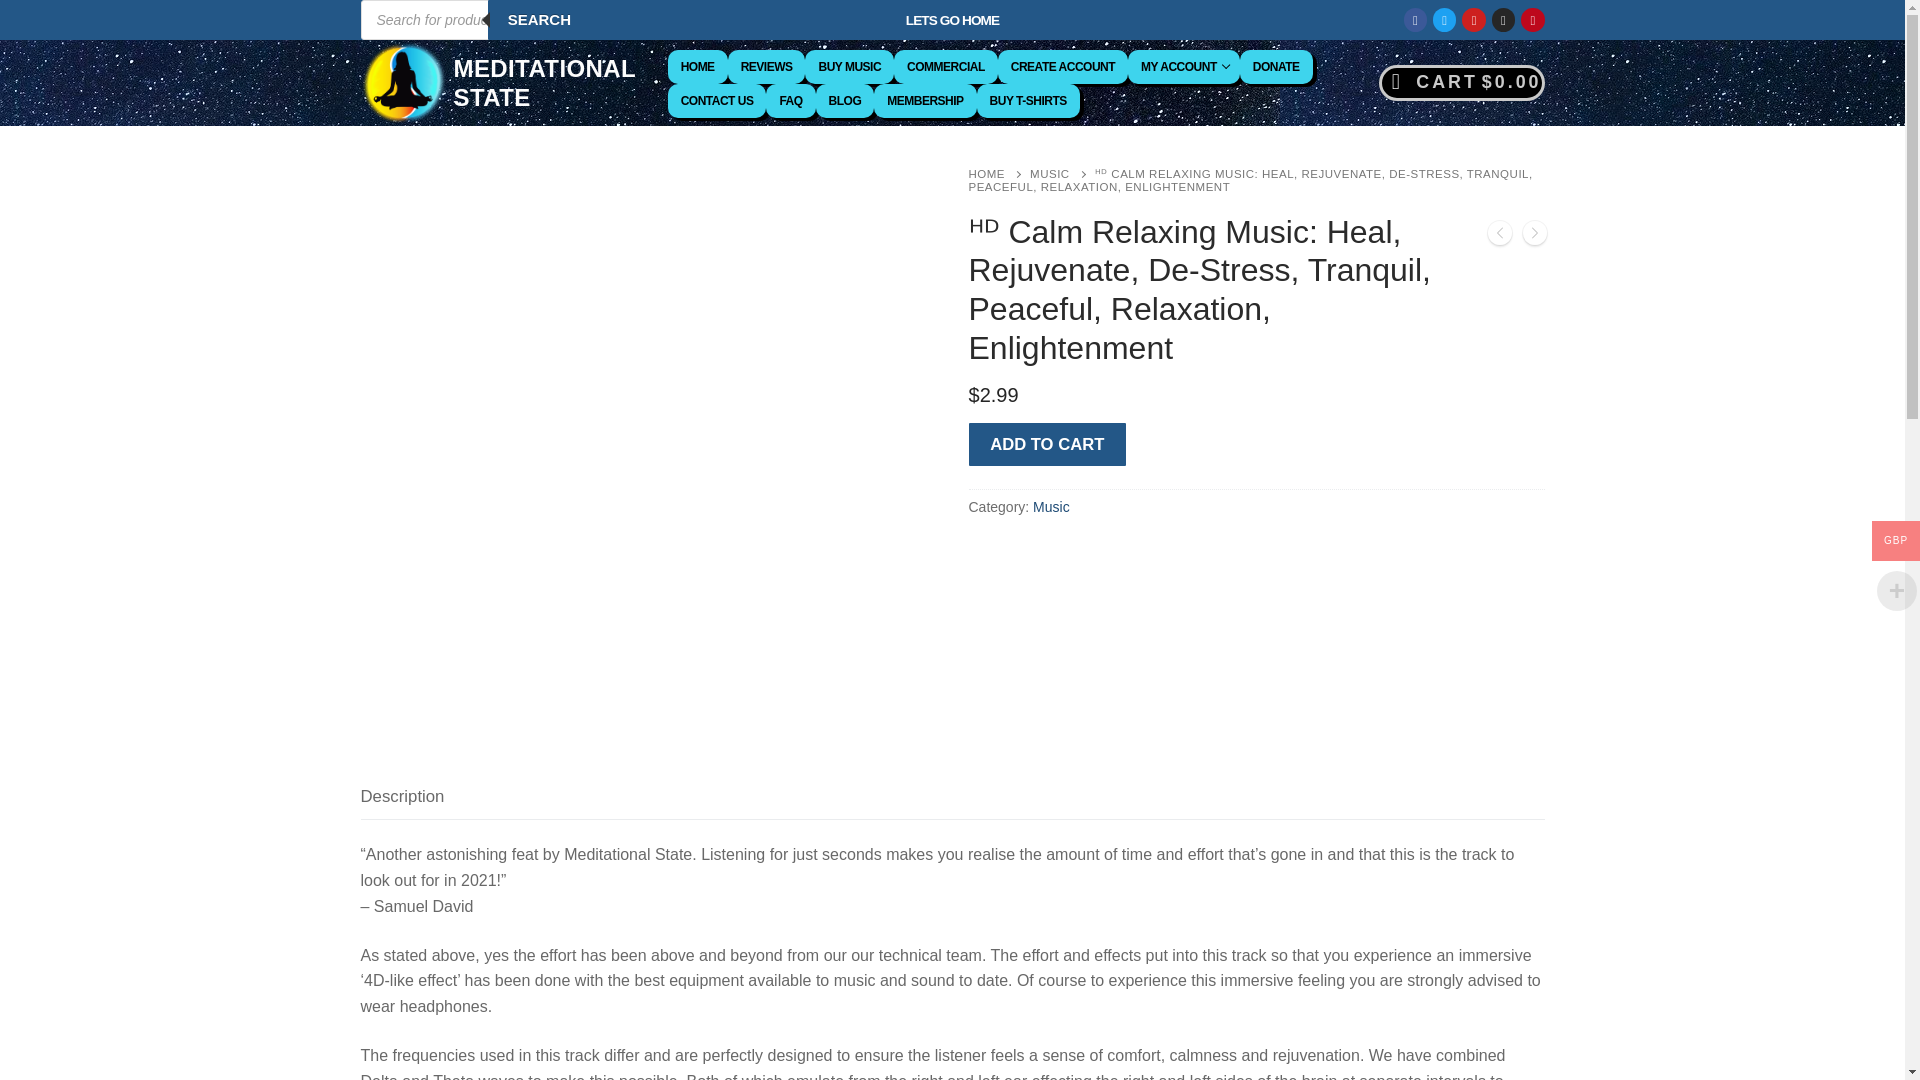 This screenshot has height=1080, width=1920. Describe the element at coordinates (1444, 20) in the screenshot. I see `Twitter` at that location.